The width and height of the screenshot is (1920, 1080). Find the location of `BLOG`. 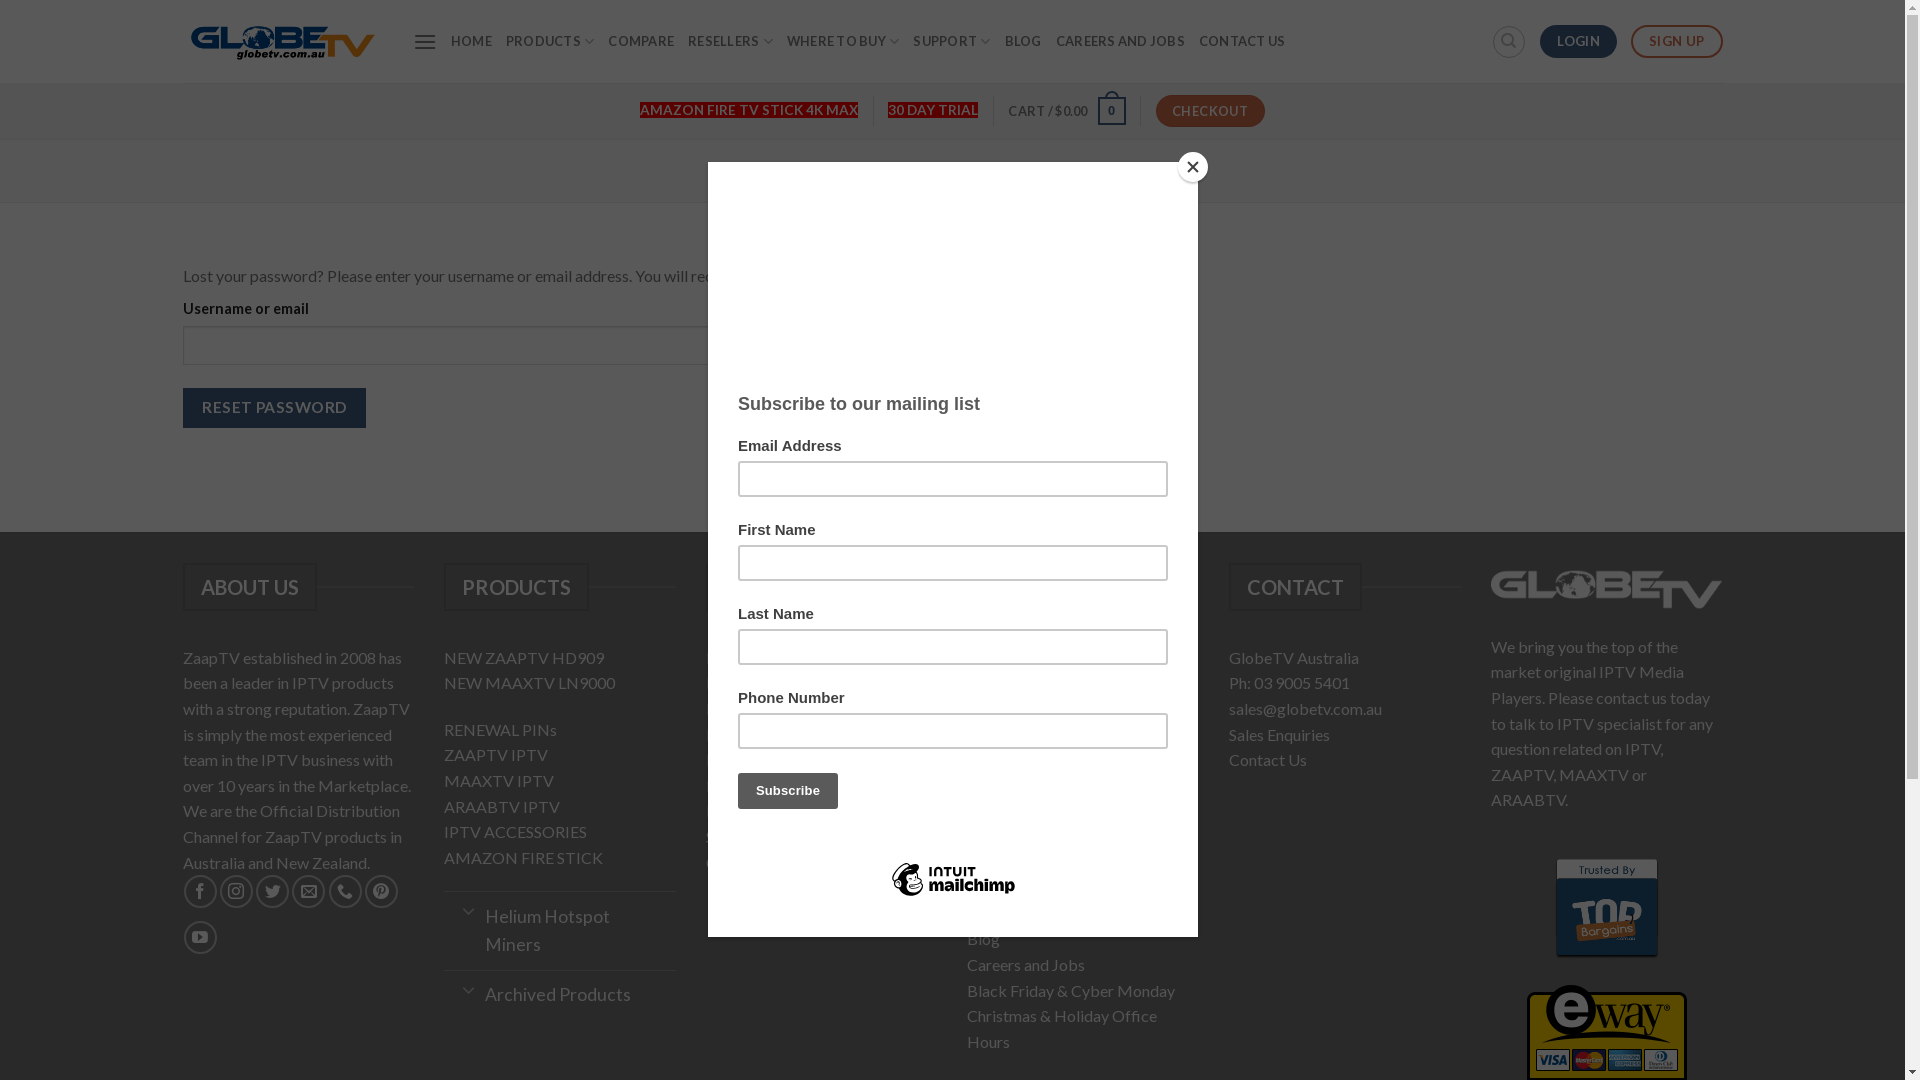

BLOG is located at coordinates (1024, 41).